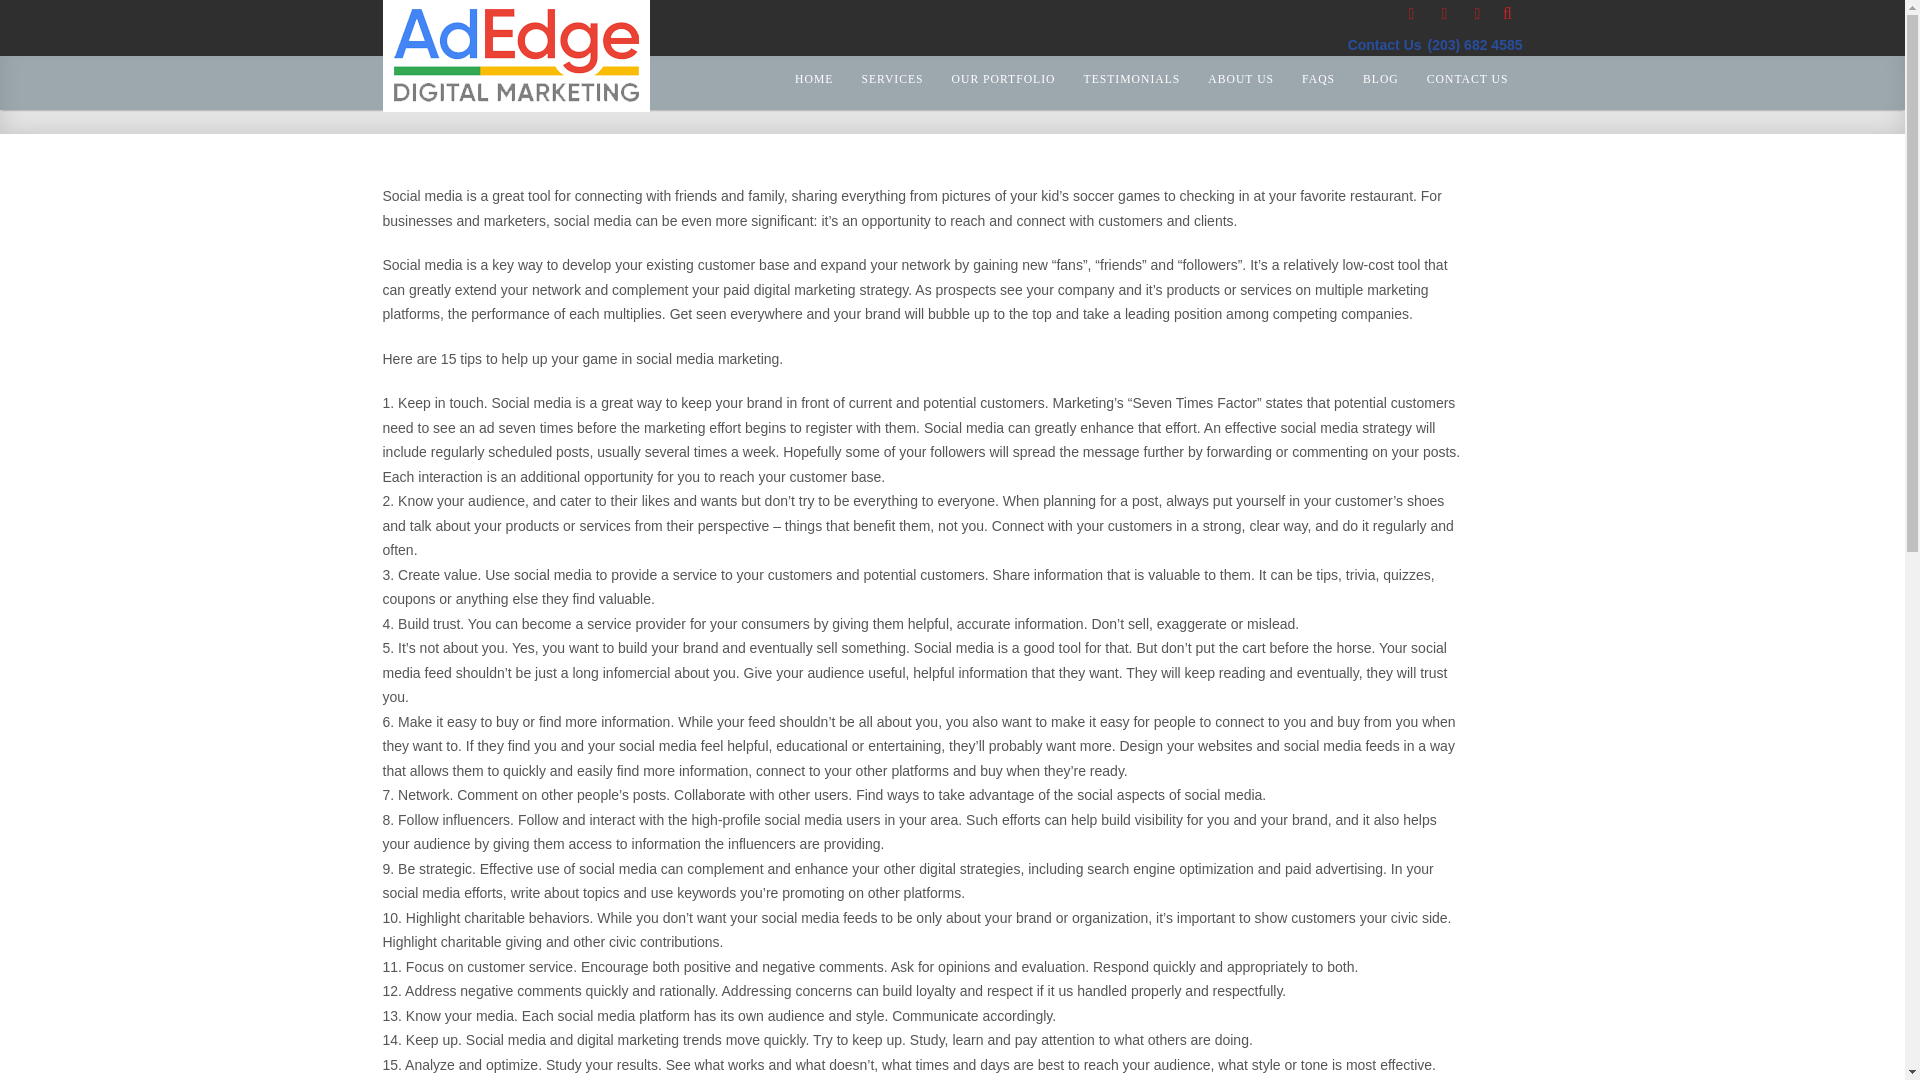 The height and width of the screenshot is (1080, 1920). Describe the element at coordinates (1132, 78) in the screenshot. I see `TESTIMONIALS` at that location.